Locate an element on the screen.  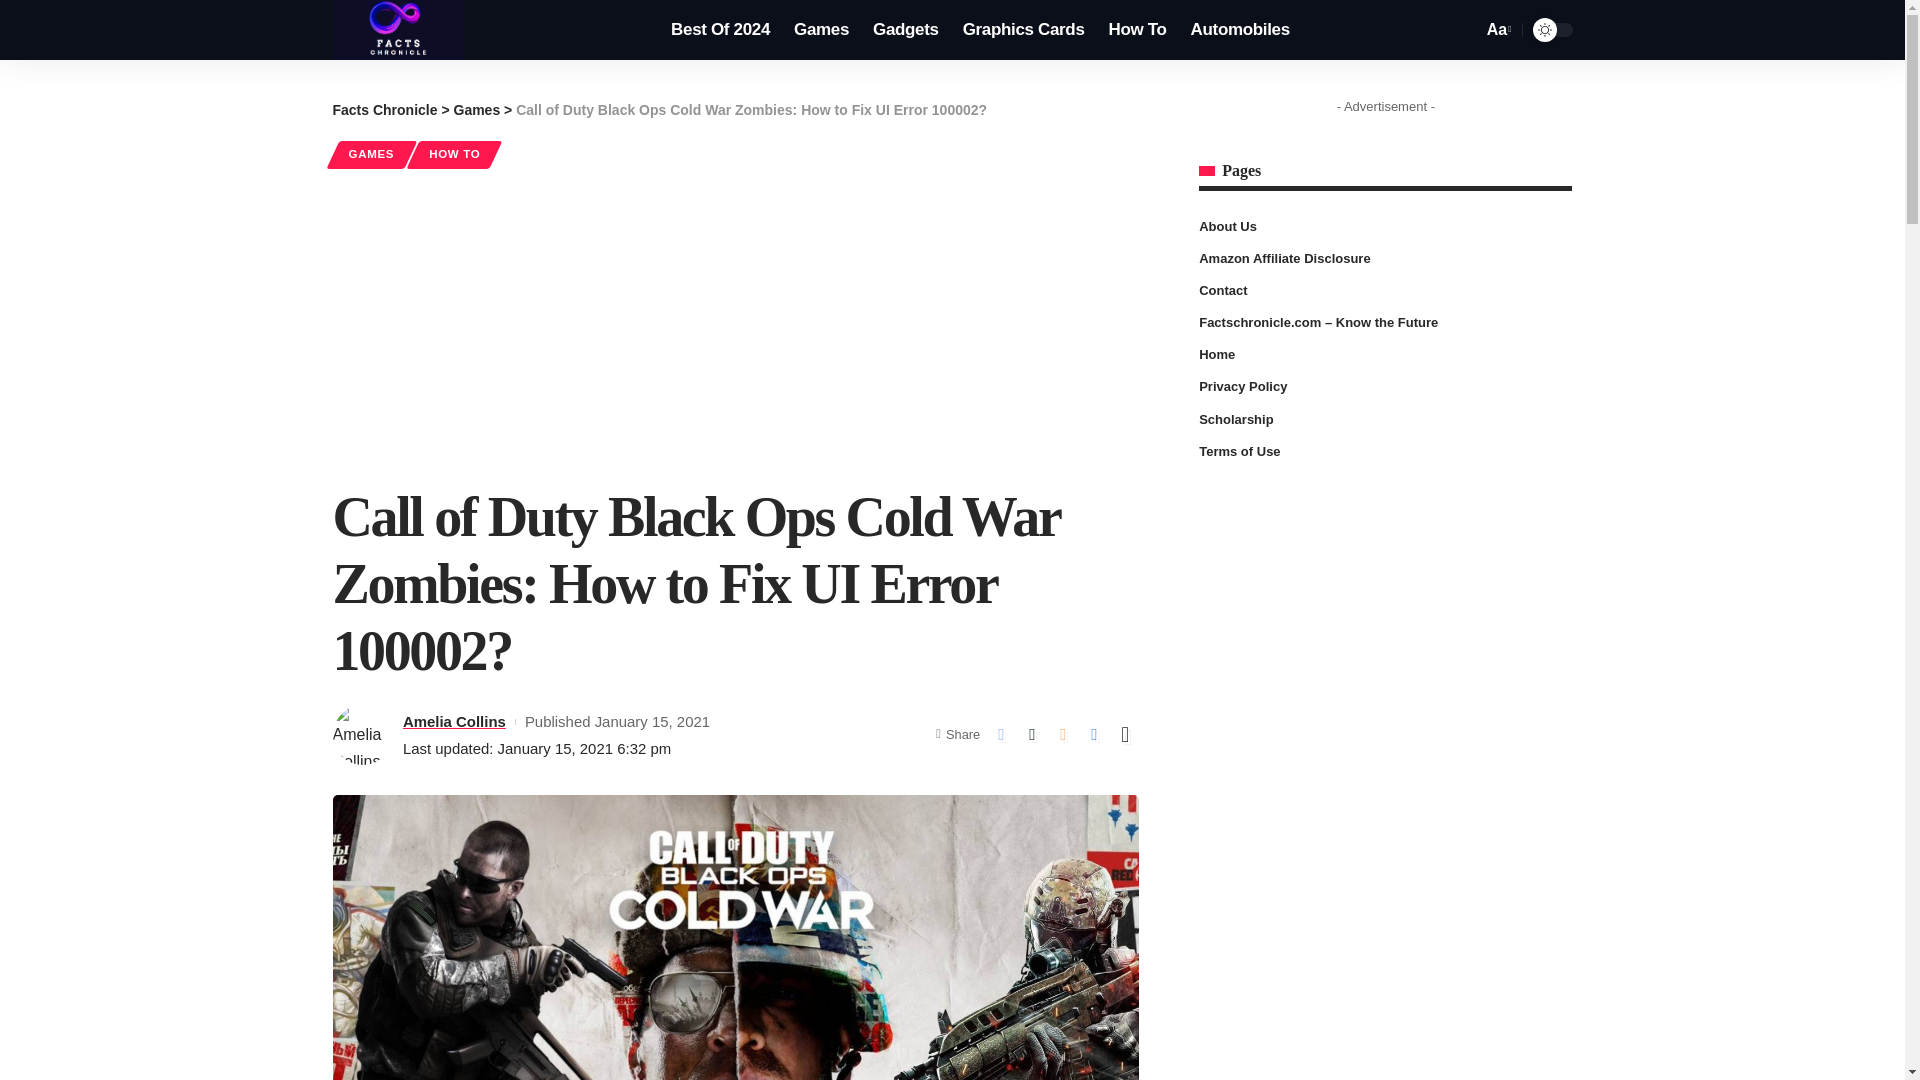
Go to the Games Category archives. is located at coordinates (477, 109).